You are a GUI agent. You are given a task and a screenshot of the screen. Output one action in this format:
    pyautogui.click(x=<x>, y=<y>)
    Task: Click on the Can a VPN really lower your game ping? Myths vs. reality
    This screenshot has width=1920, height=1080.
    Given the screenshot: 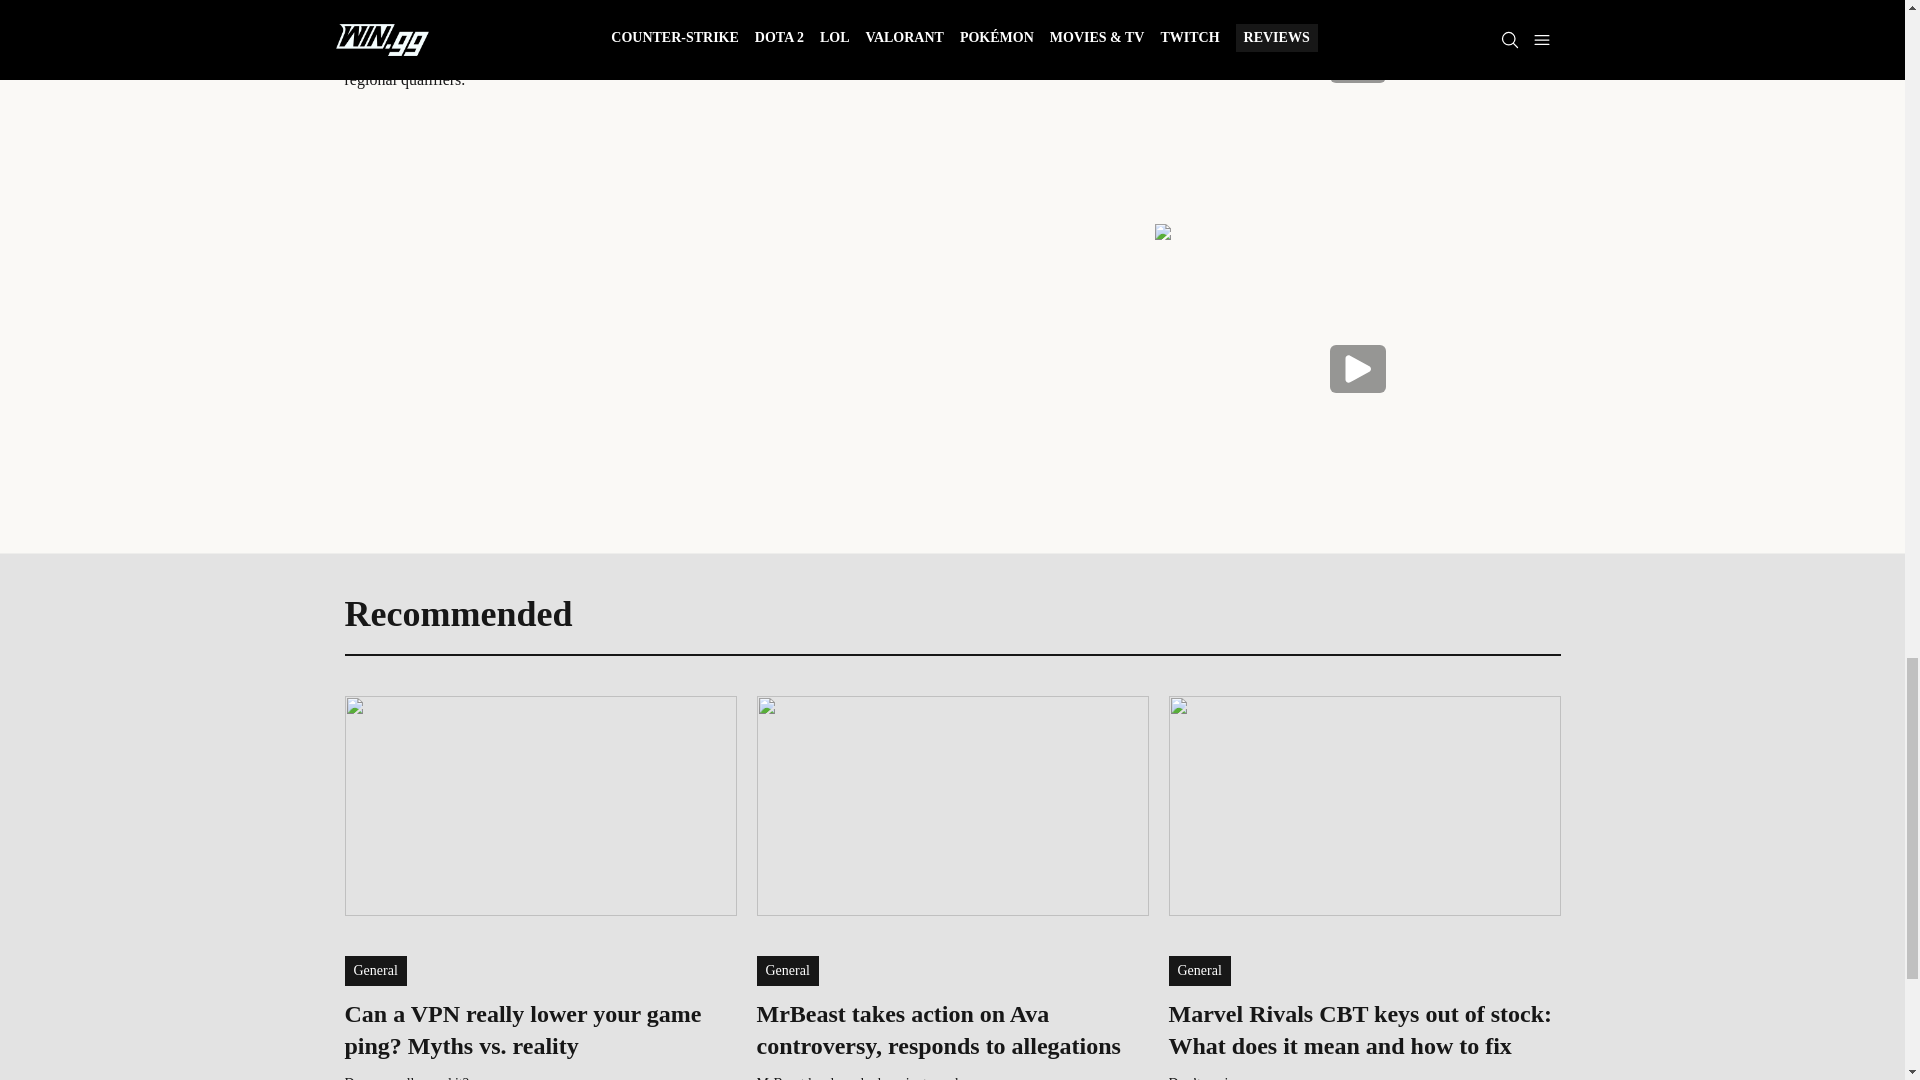 What is the action you would take?
    pyautogui.click(x=539, y=1029)
    